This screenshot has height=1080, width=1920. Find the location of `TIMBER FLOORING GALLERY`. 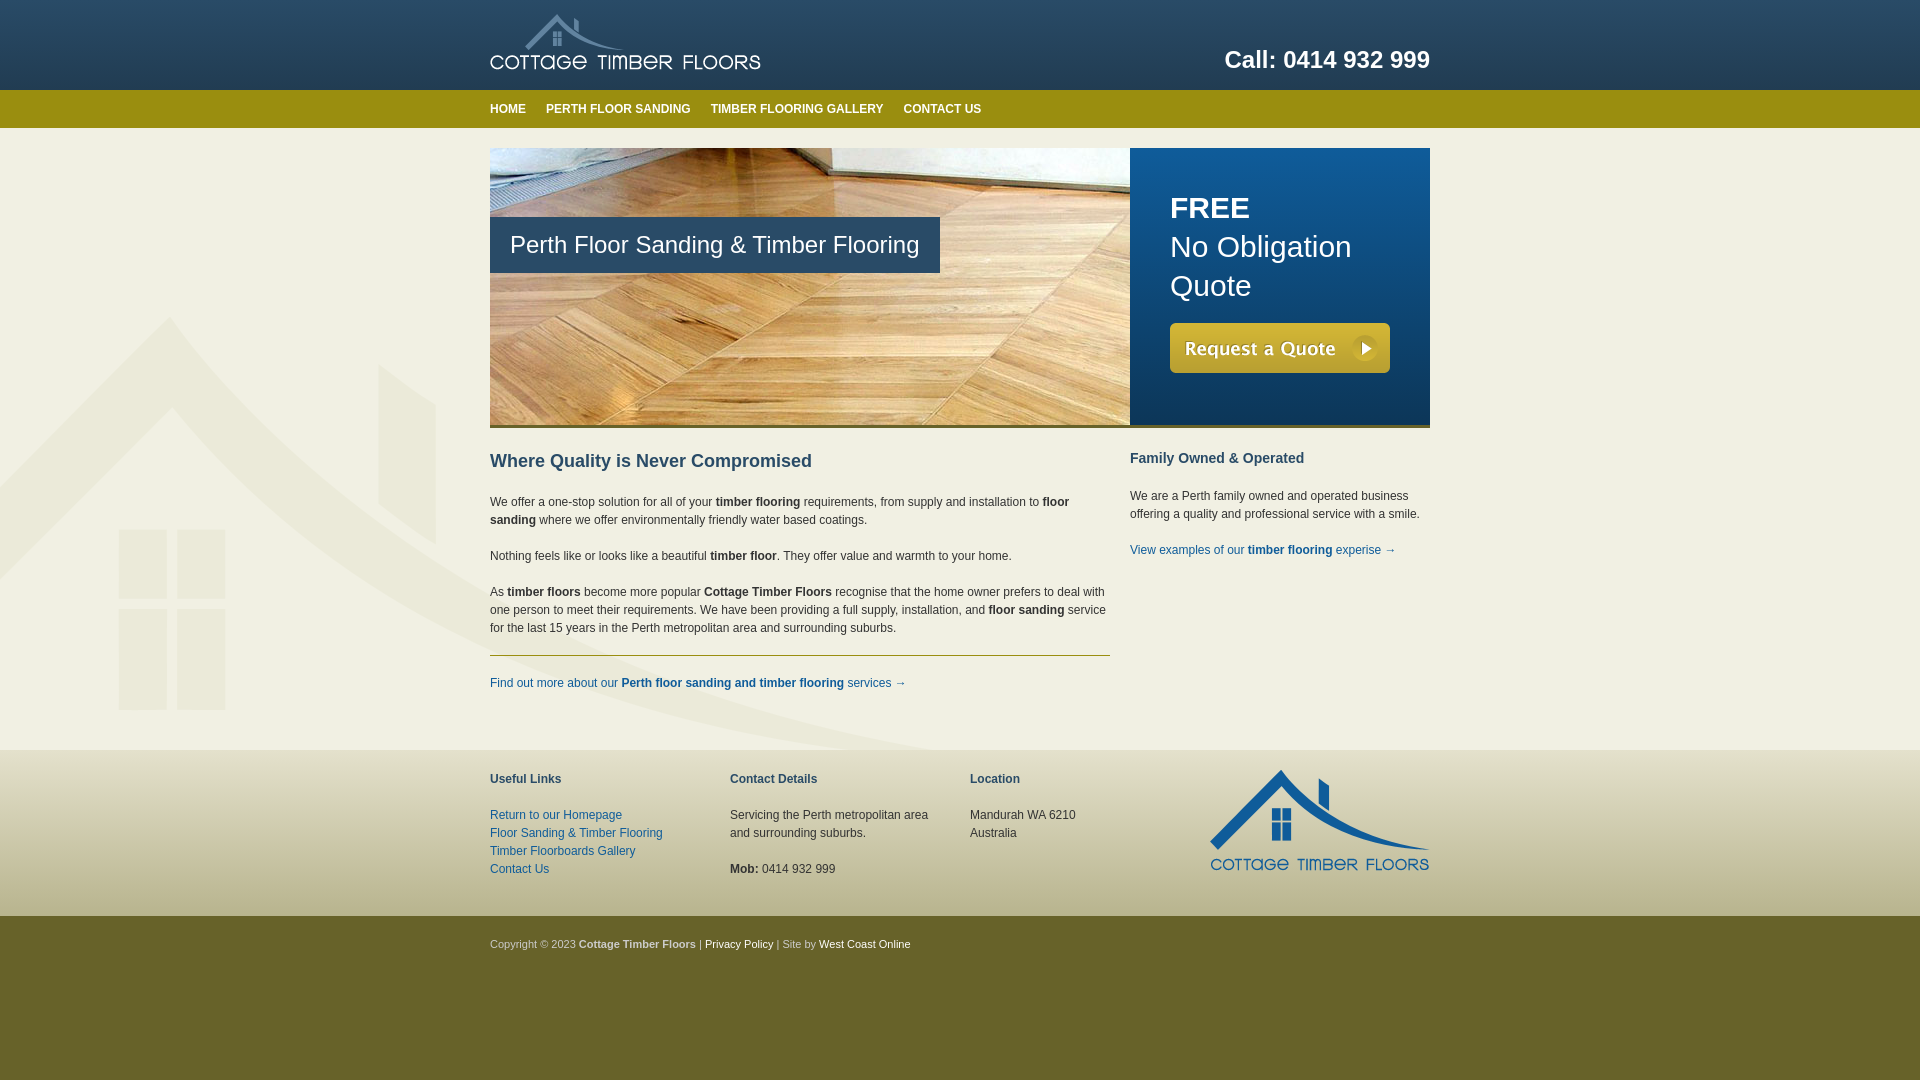

TIMBER FLOORING GALLERY is located at coordinates (798, 109).